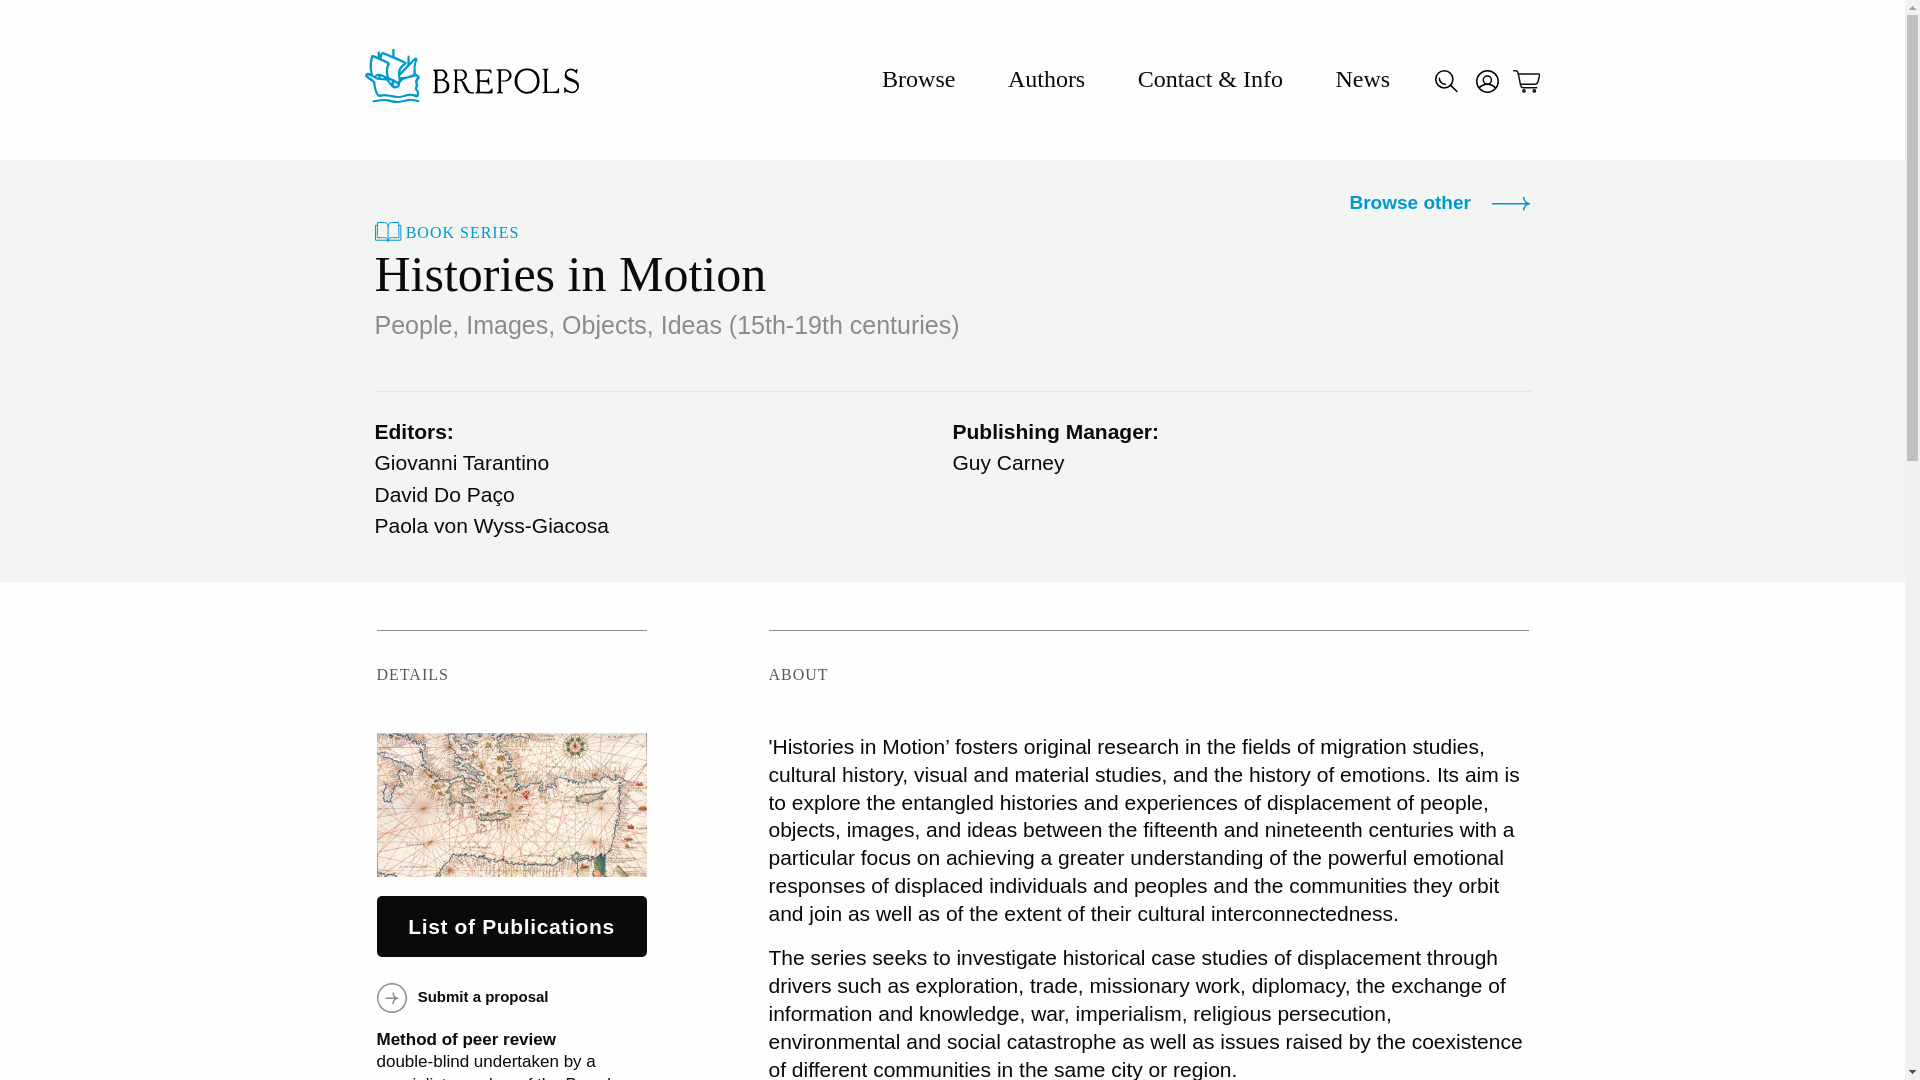 Image resolution: width=1920 pixels, height=1080 pixels. I want to click on List of Publications, so click(510, 926).